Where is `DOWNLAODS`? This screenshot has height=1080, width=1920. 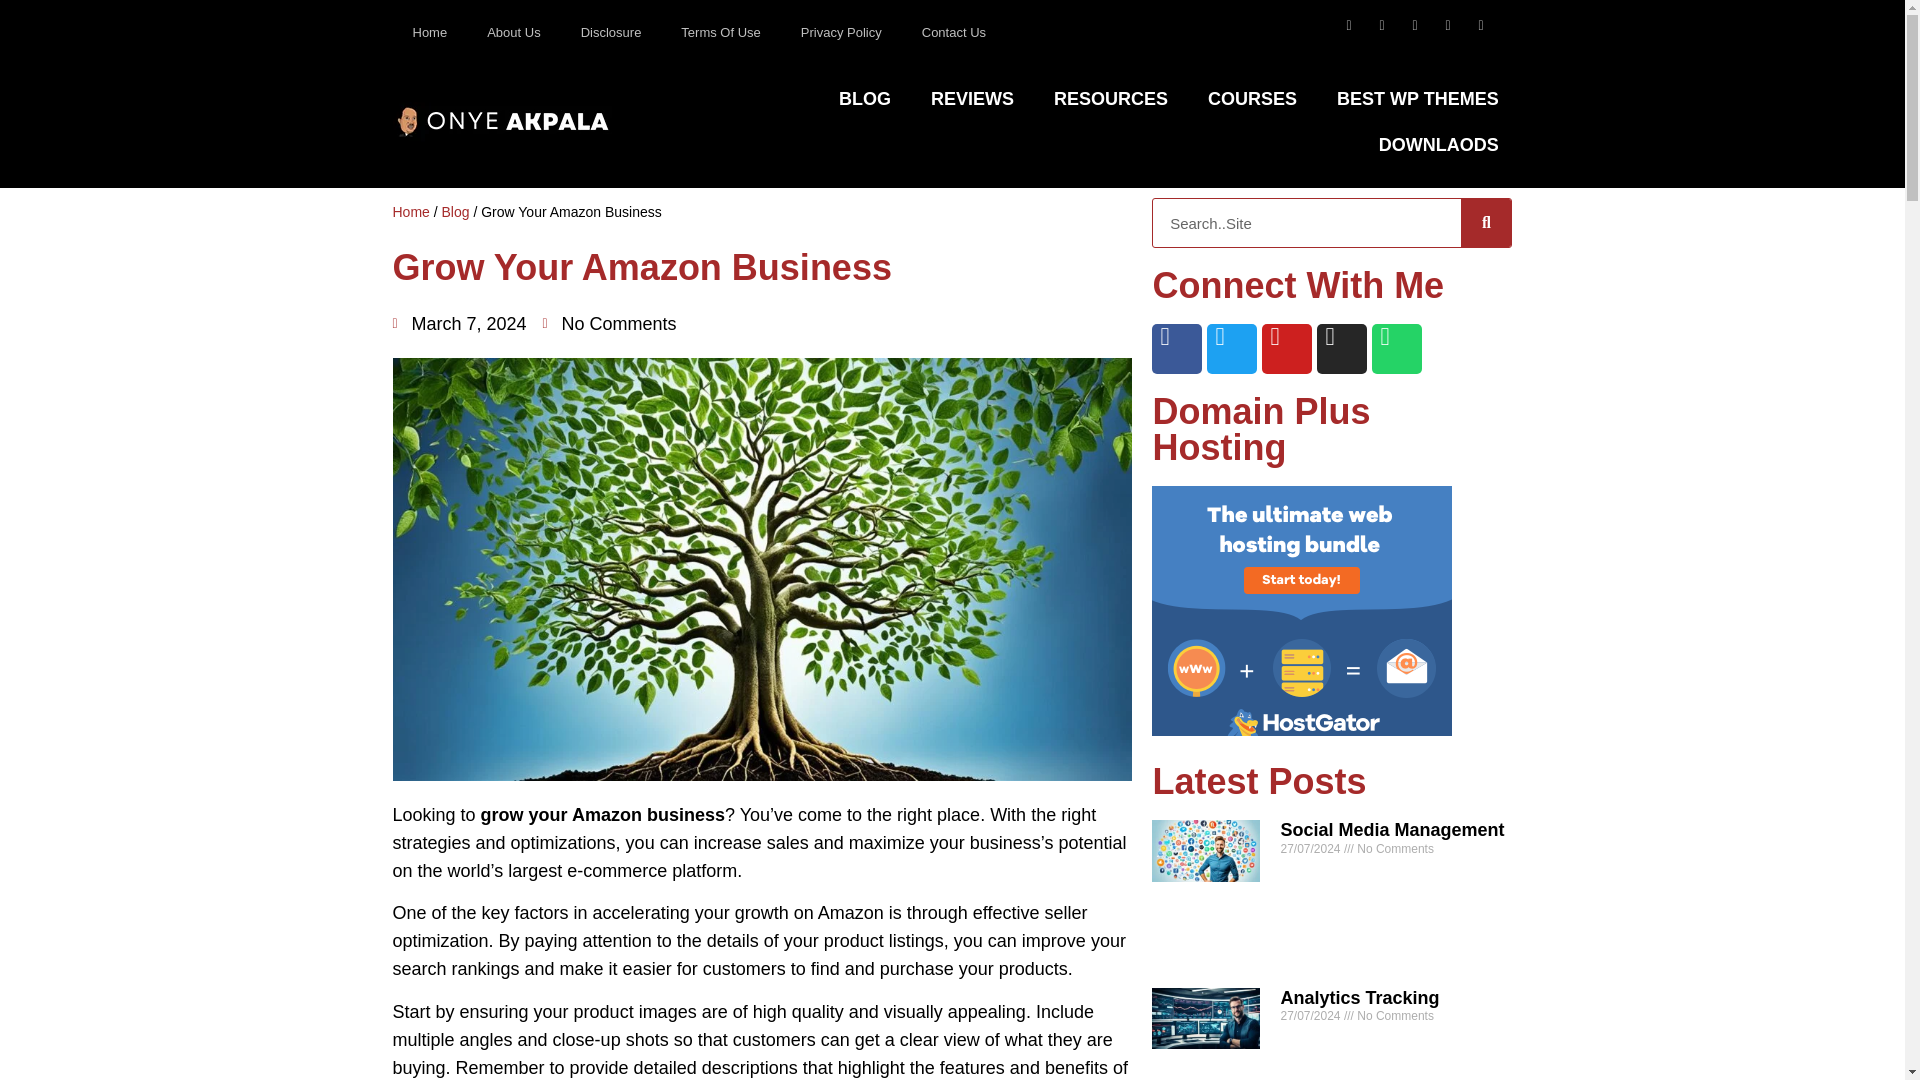
DOWNLAODS is located at coordinates (1438, 145).